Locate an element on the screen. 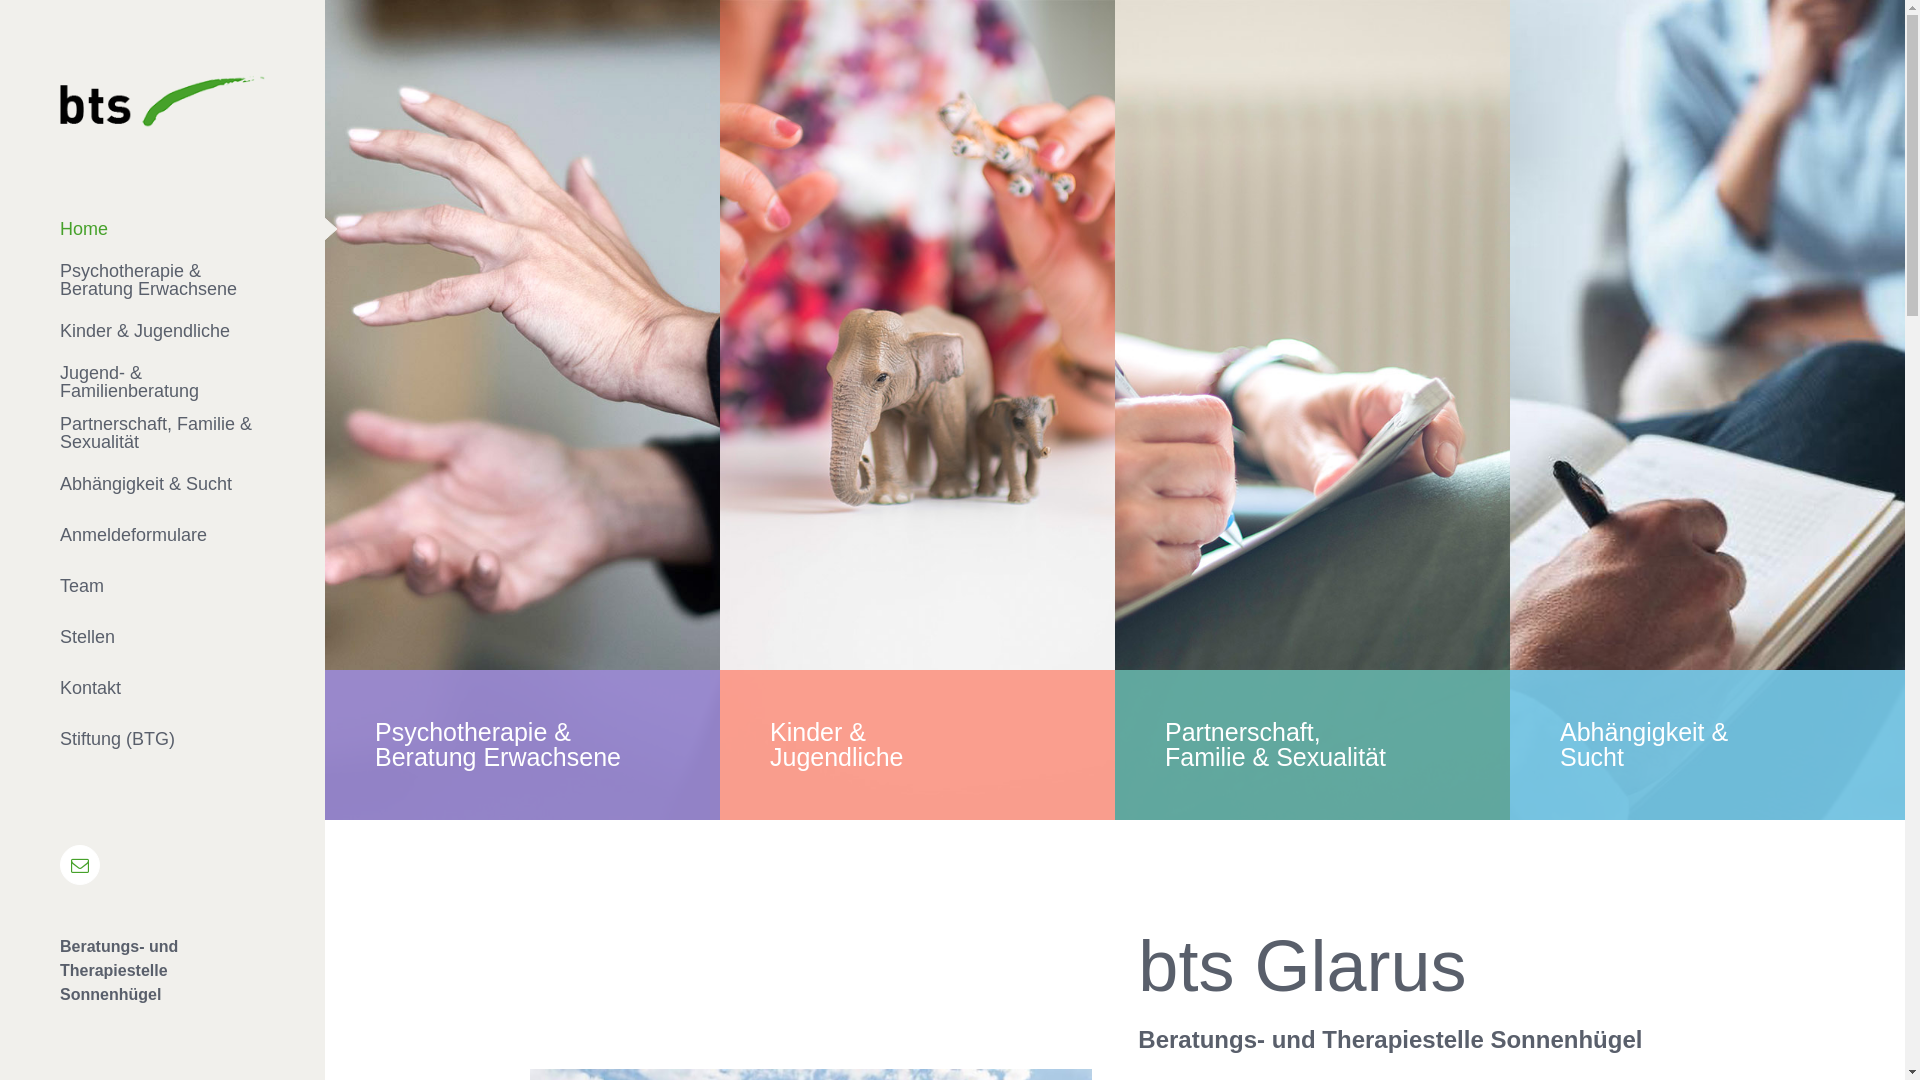  Stiftung (BTG) is located at coordinates (162, 740).